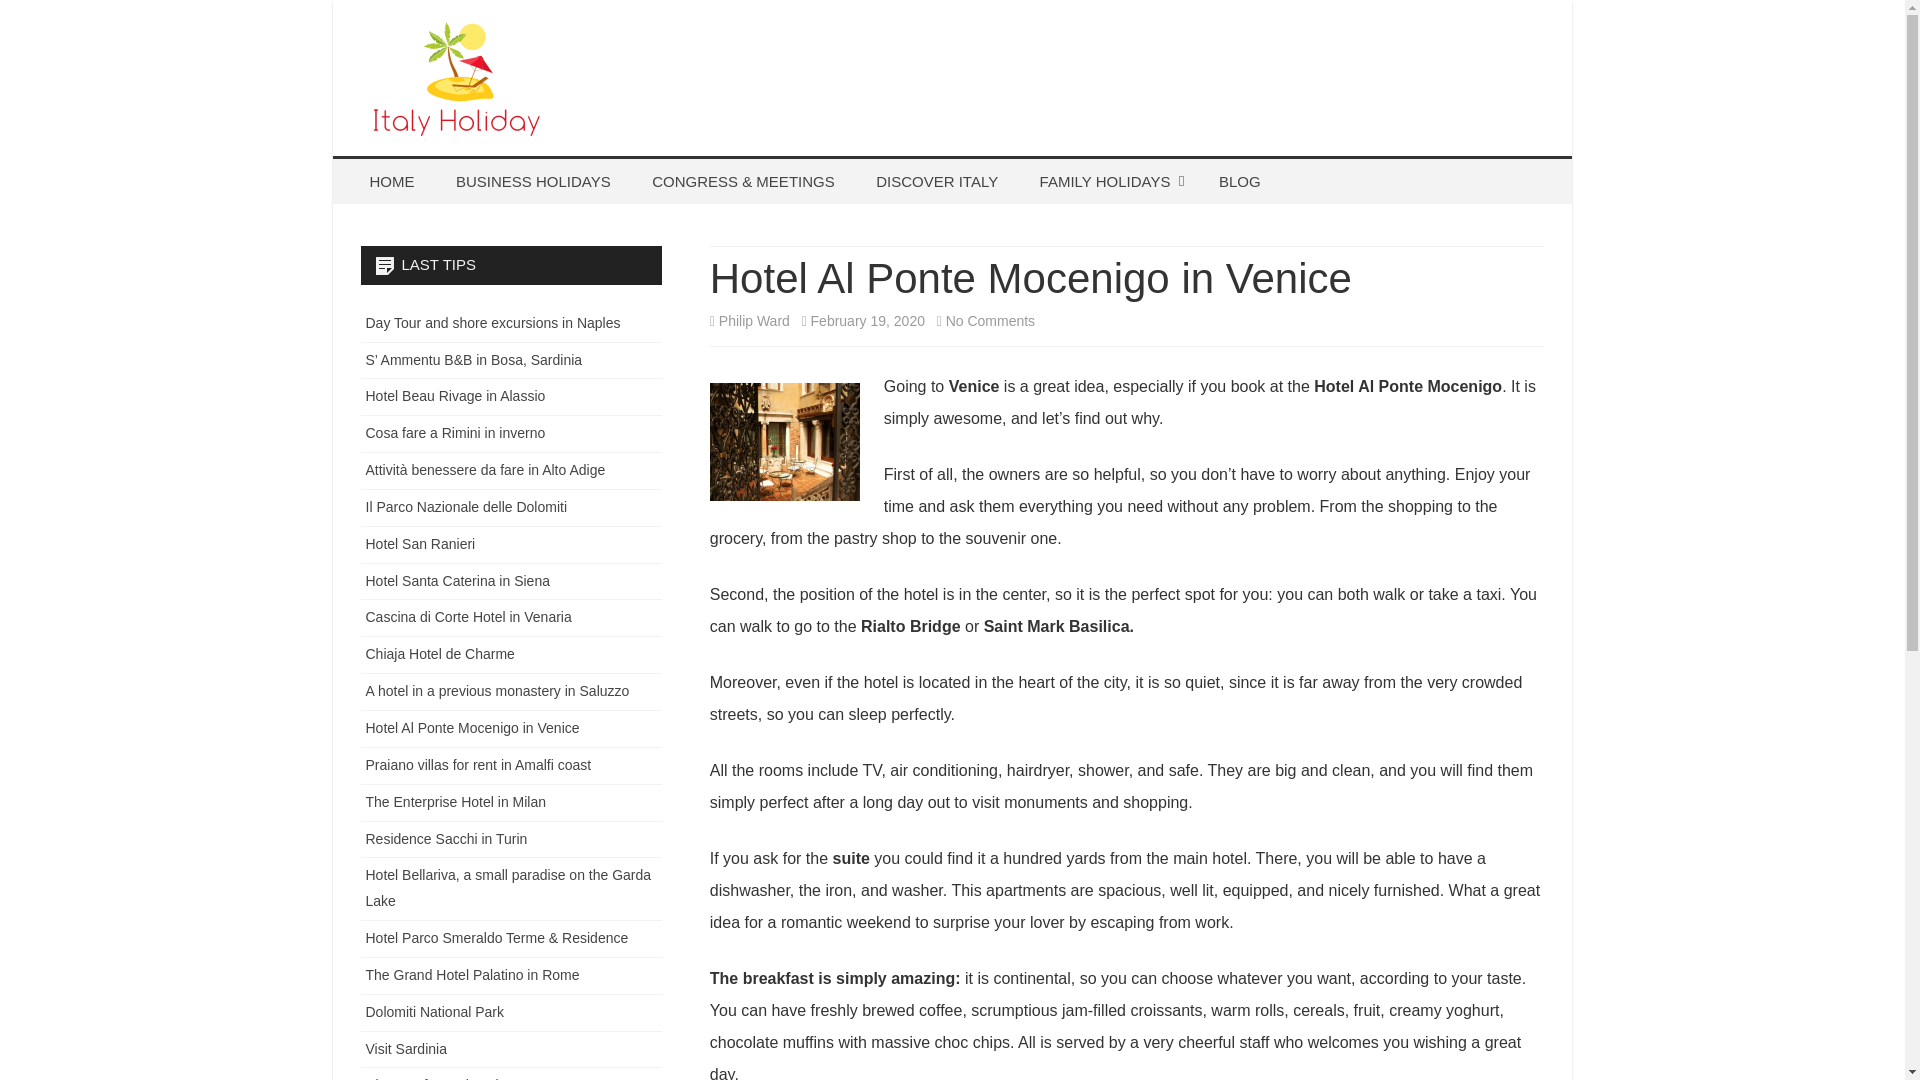 This screenshot has width=1920, height=1080. Describe the element at coordinates (391, 181) in the screenshot. I see `UNCATEGORIZED` at that location.